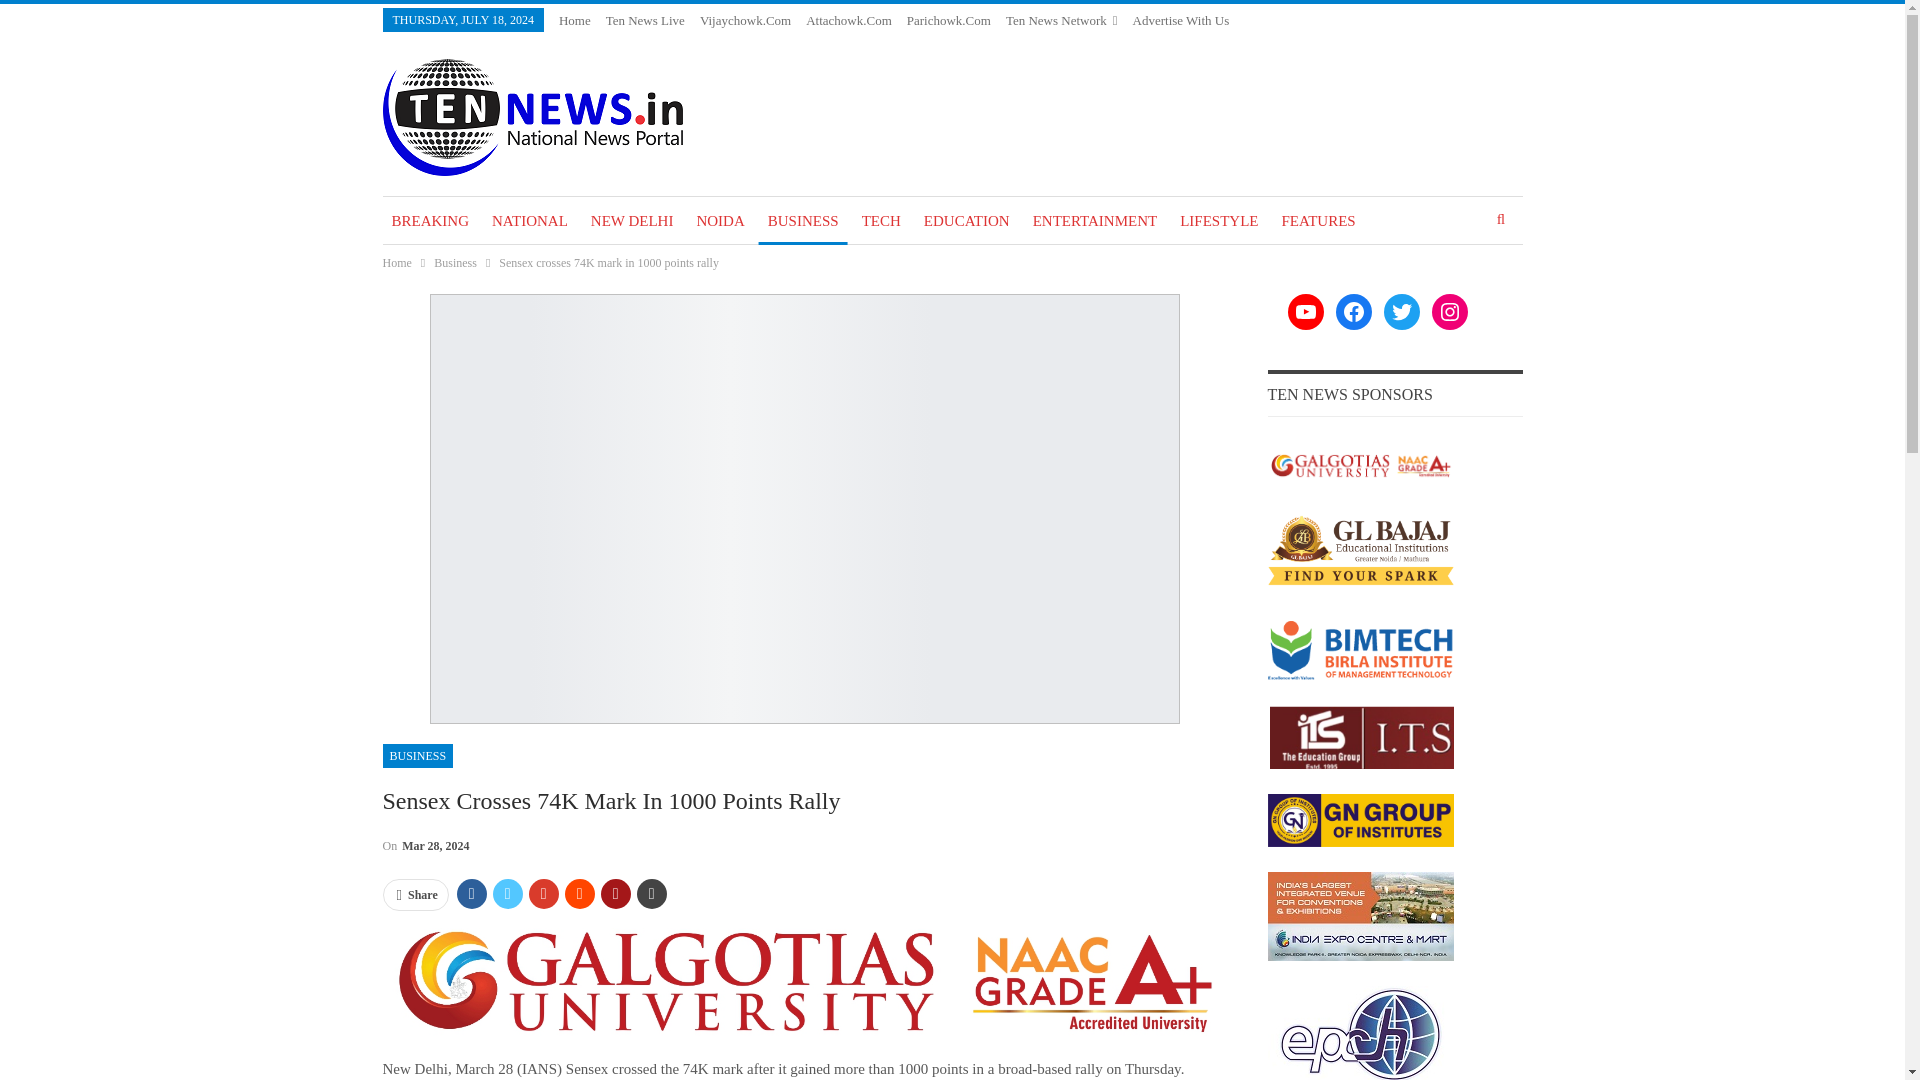  What do you see at coordinates (720, 220) in the screenshot?
I see `NOIDA` at bounding box center [720, 220].